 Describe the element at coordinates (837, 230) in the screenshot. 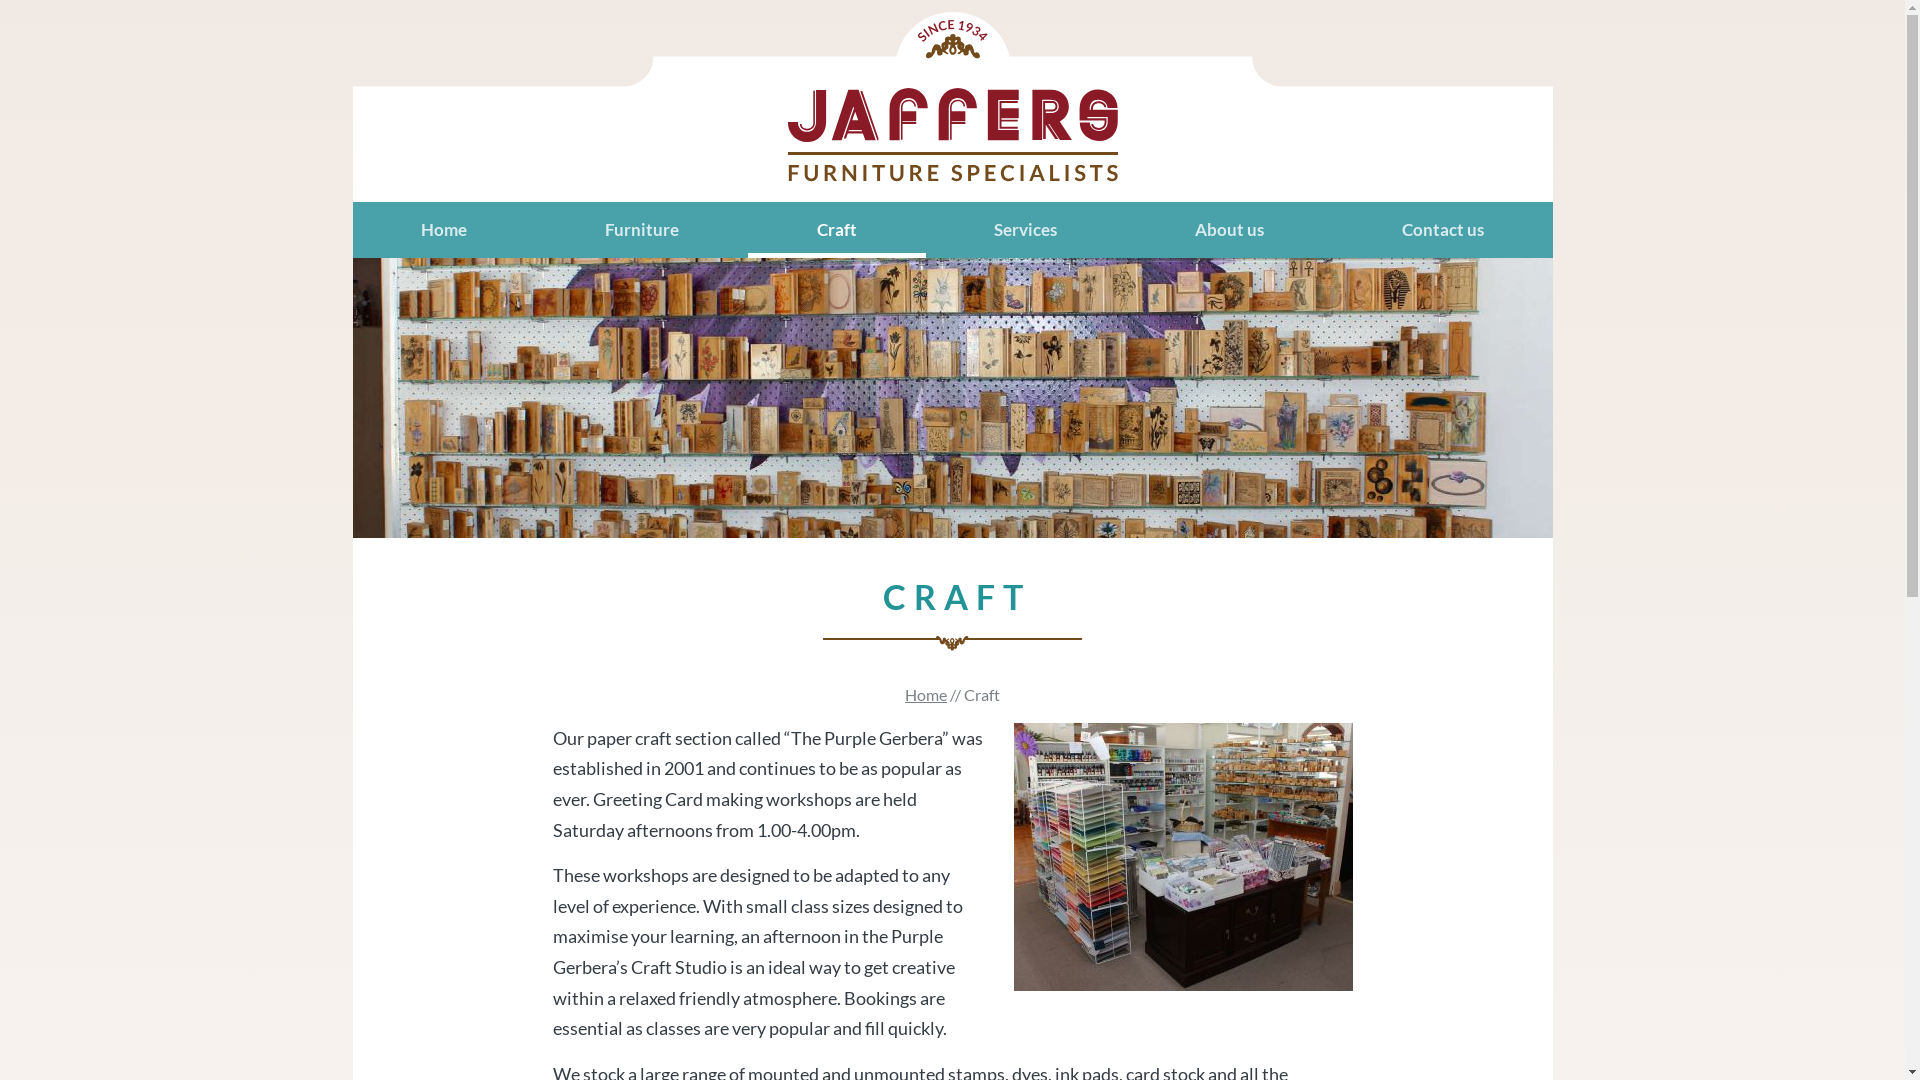

I see `Craft` at that location.